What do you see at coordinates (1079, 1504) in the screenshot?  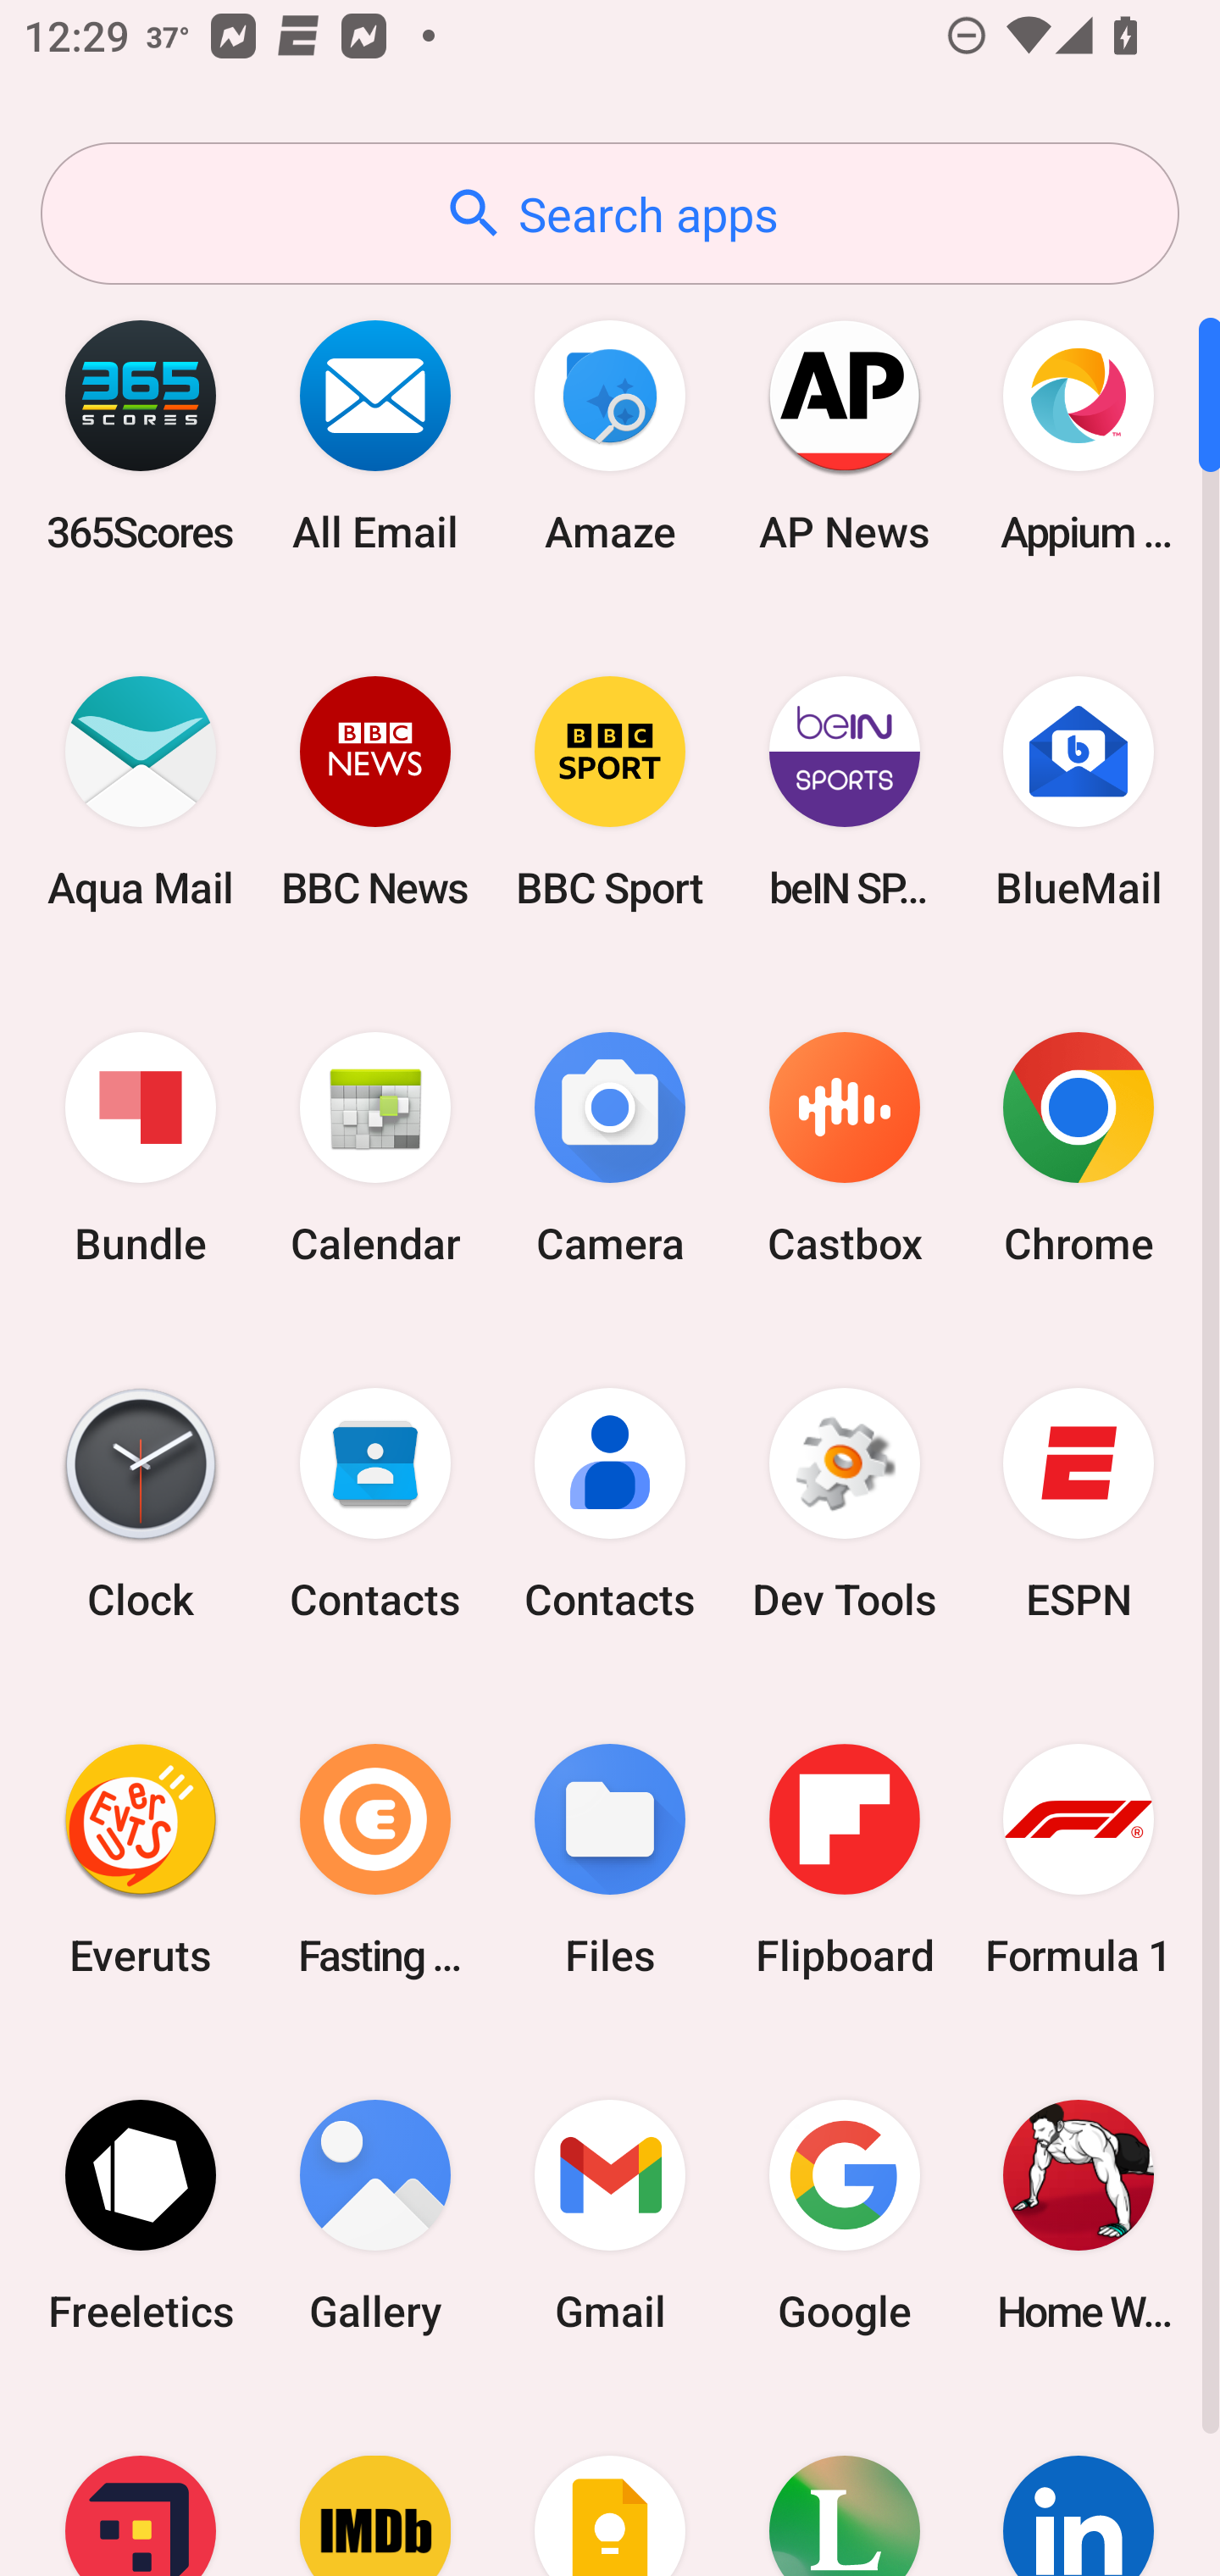 I see `ESPN` at bounding box center [1079, 1504].